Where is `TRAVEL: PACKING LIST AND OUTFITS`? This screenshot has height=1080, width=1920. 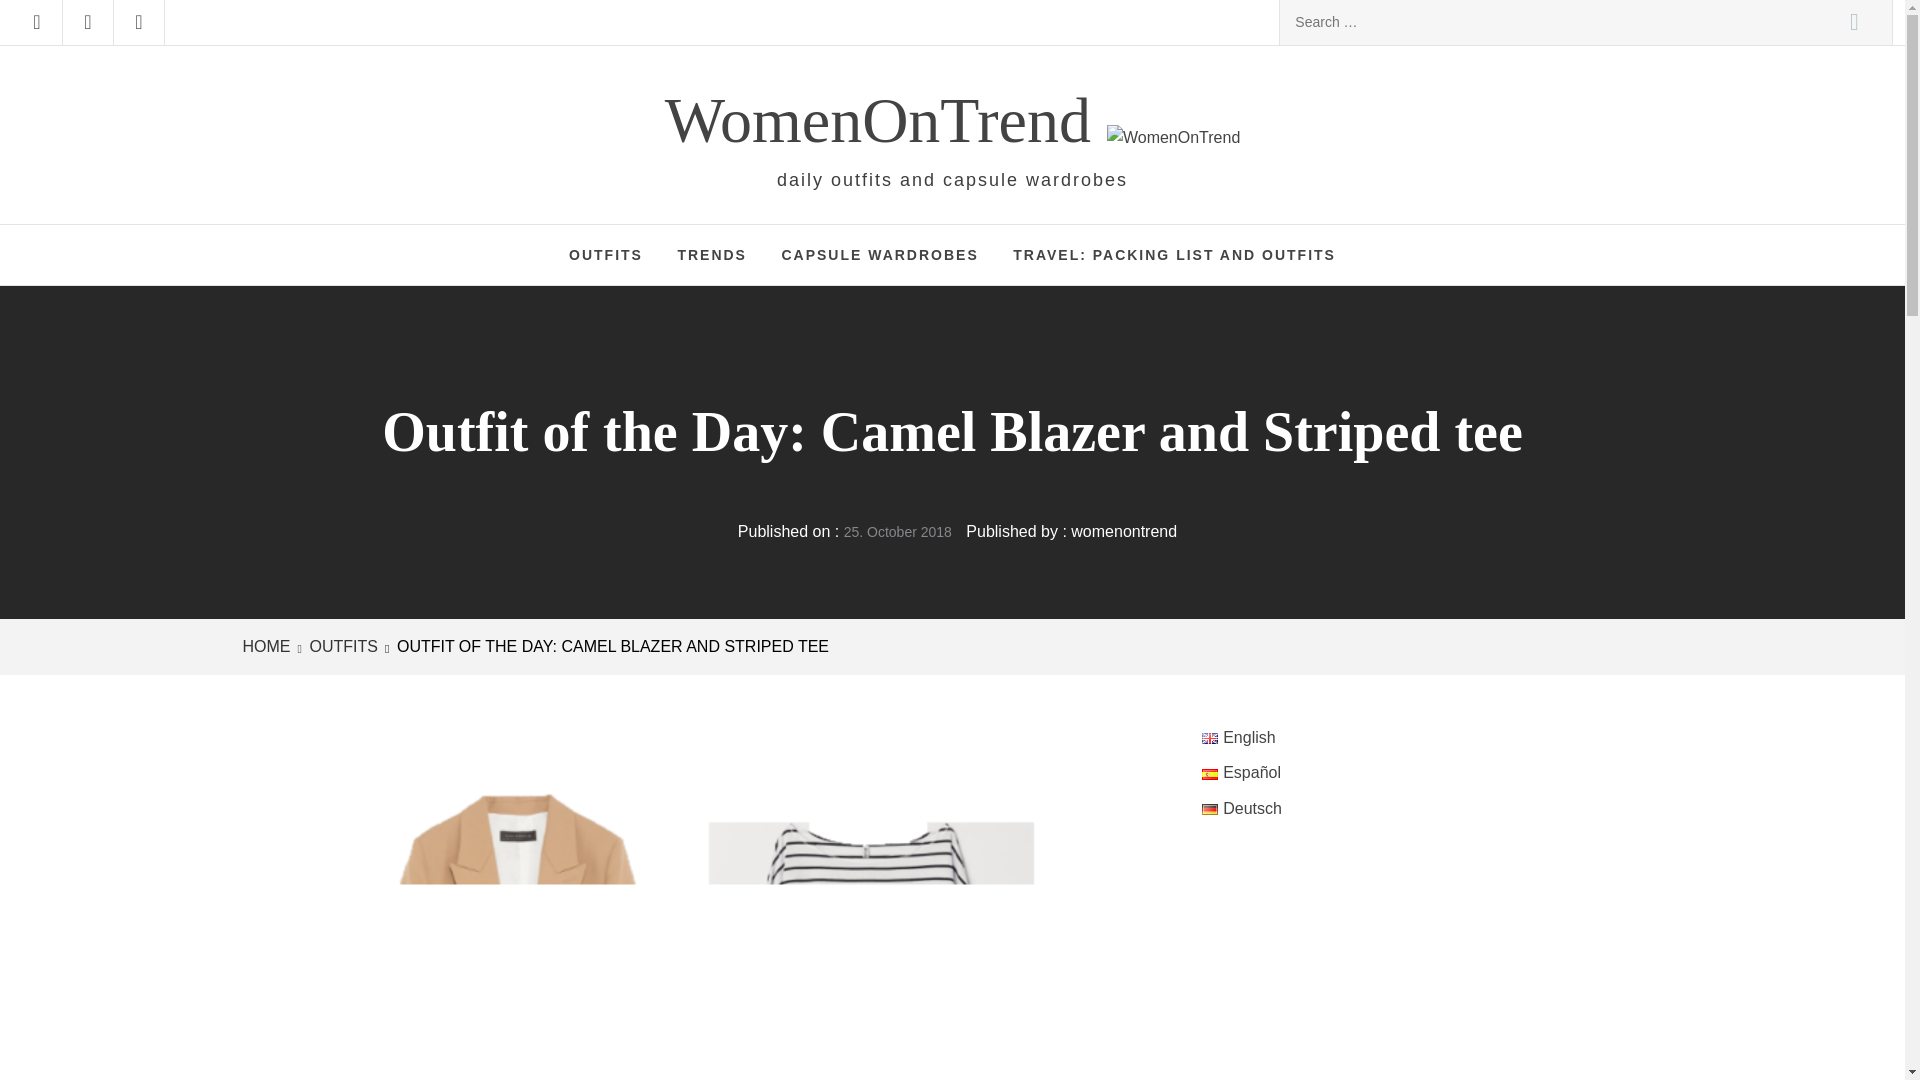
TRAVEL: PACKING LIST AND OUTFITS is located at coordinates (1174, 254).